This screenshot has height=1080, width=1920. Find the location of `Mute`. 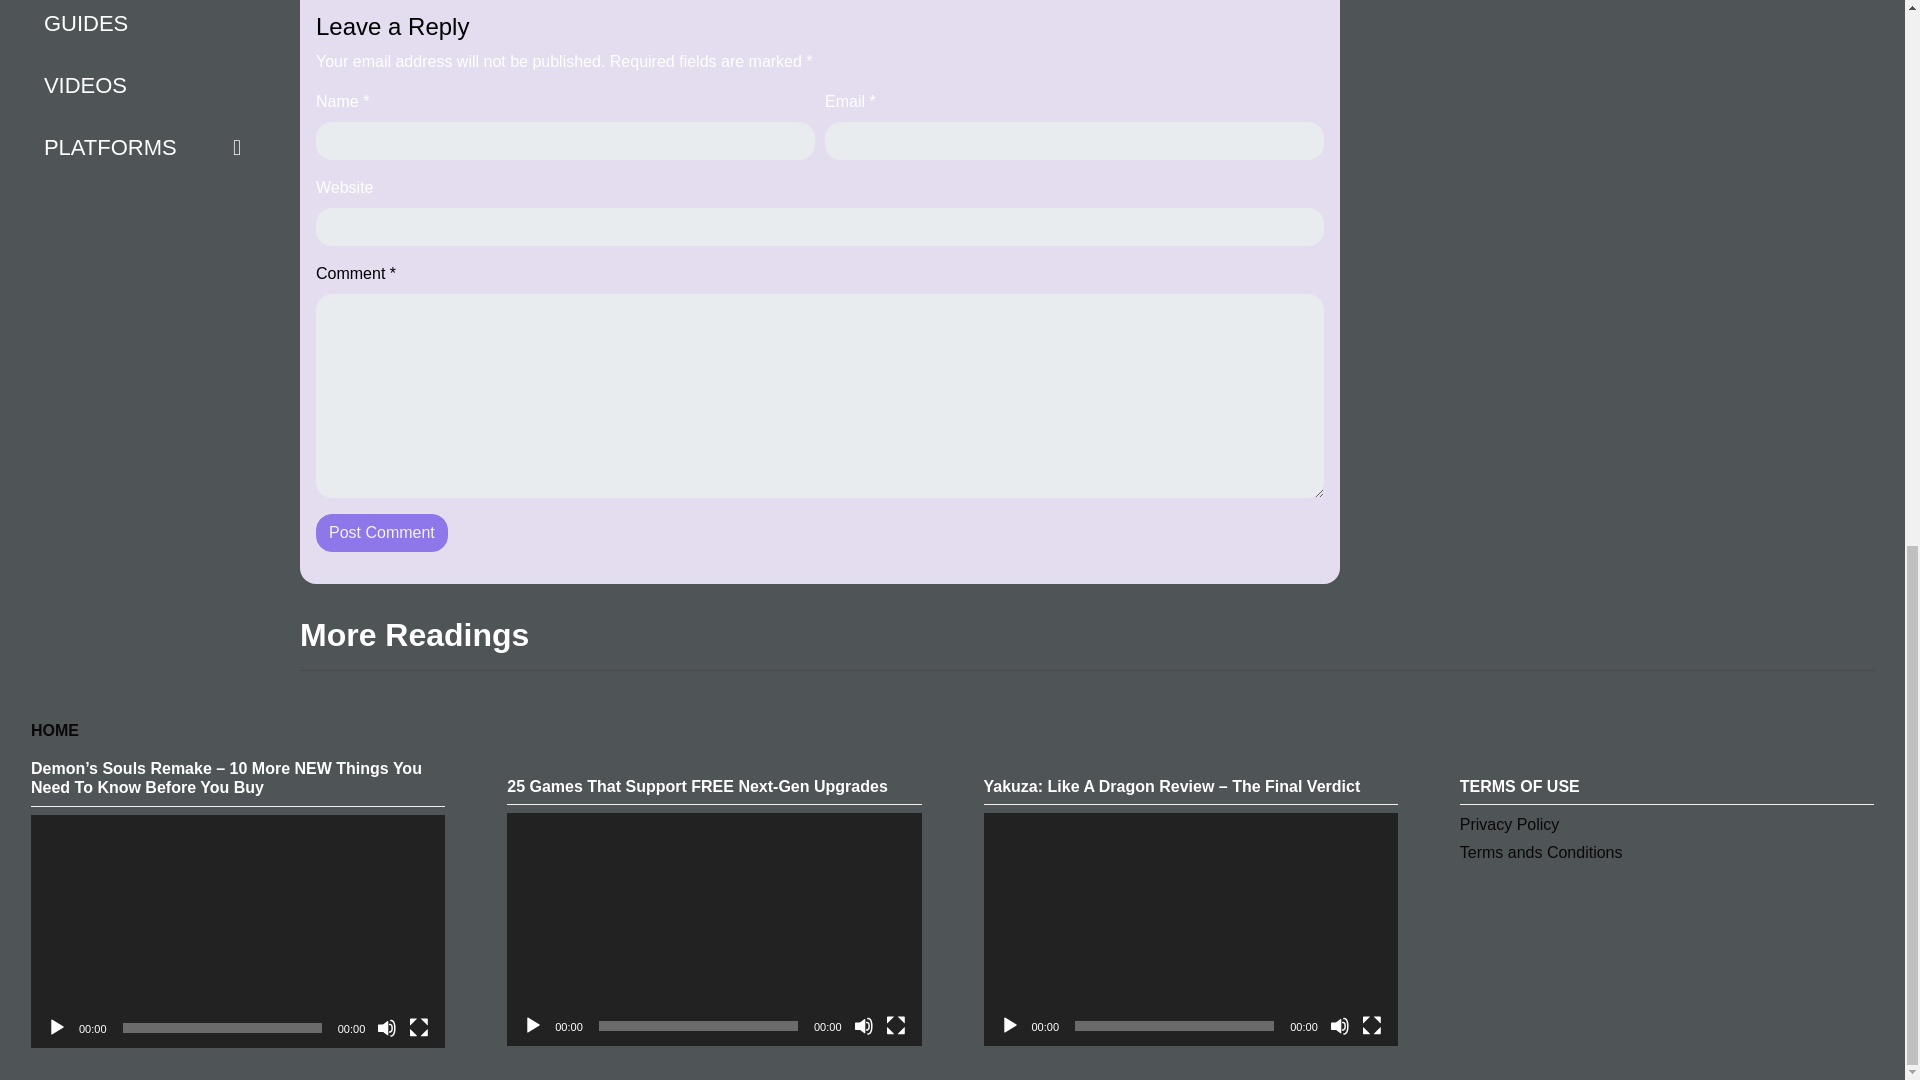

Mute is located at coordinates (864, 1026).